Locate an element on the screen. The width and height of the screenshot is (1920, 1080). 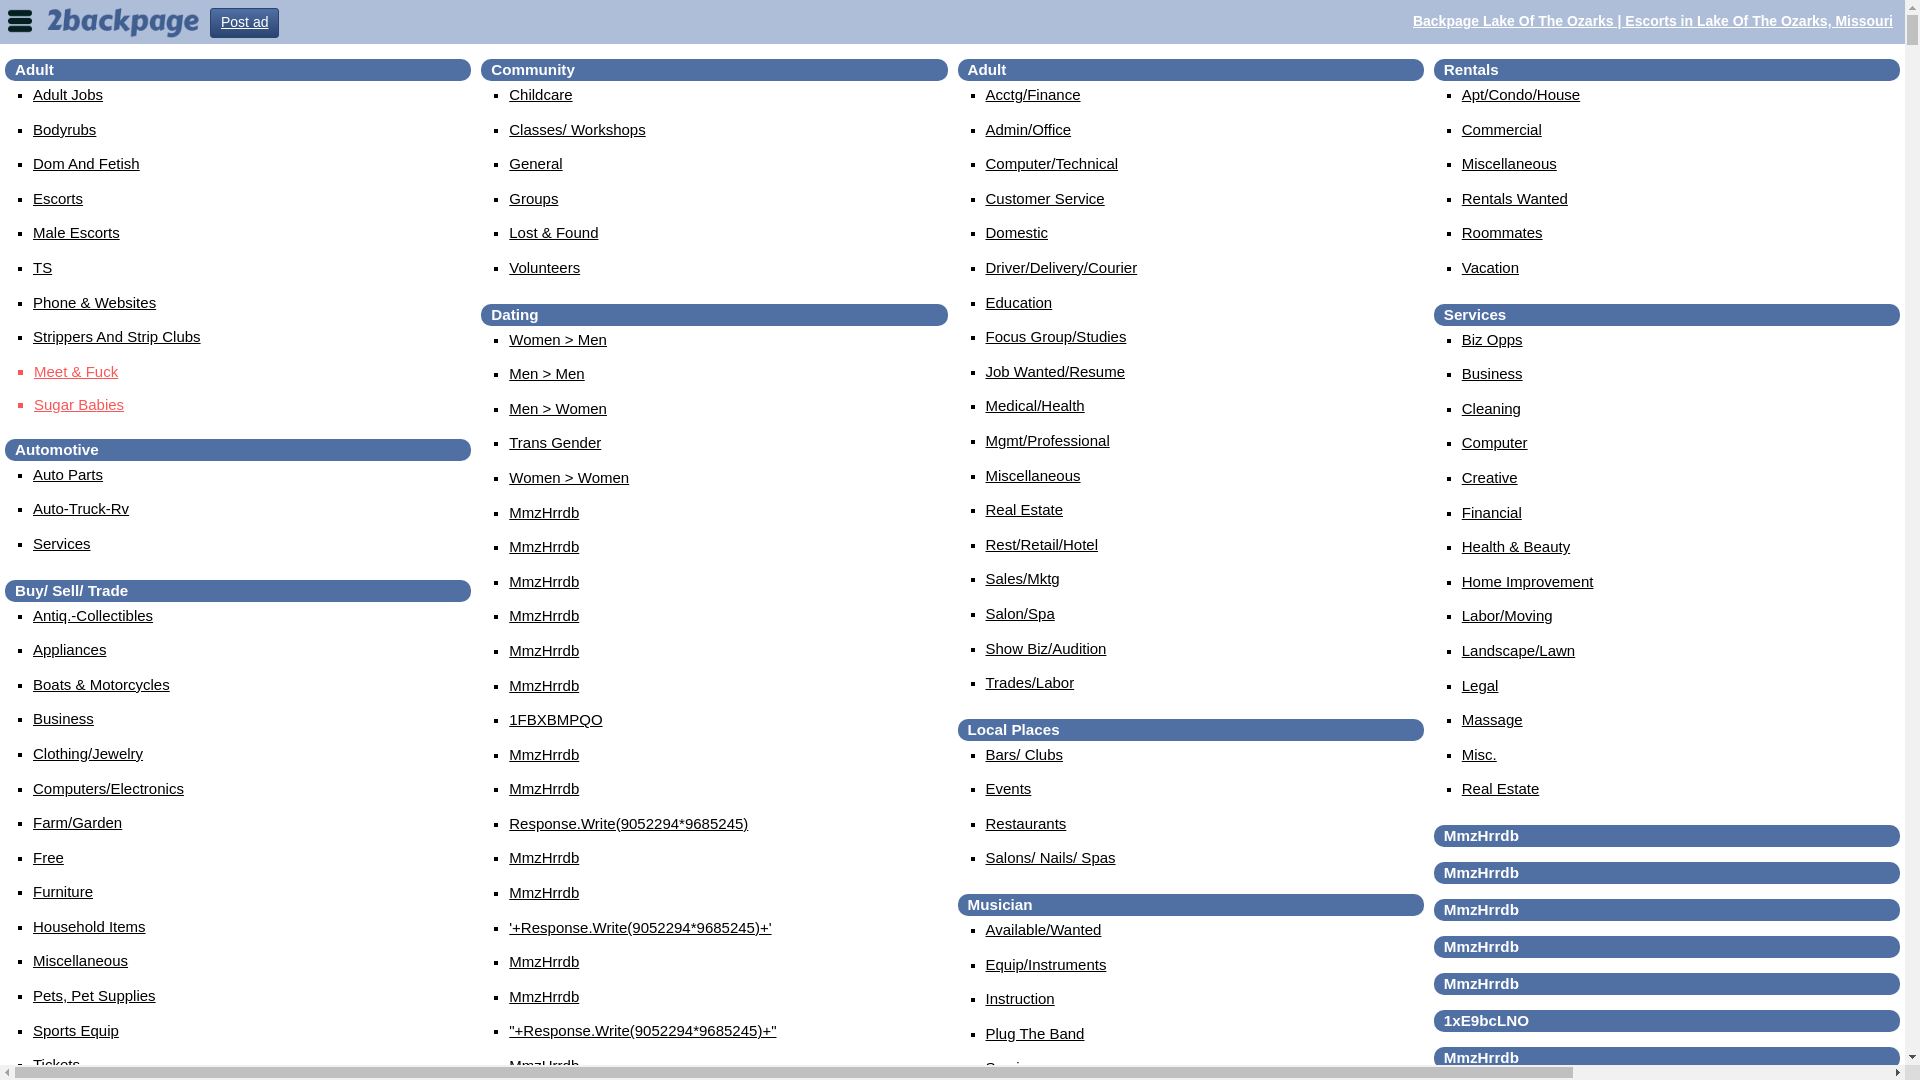
MmzHrrdb is located at coordinates (544, 546).